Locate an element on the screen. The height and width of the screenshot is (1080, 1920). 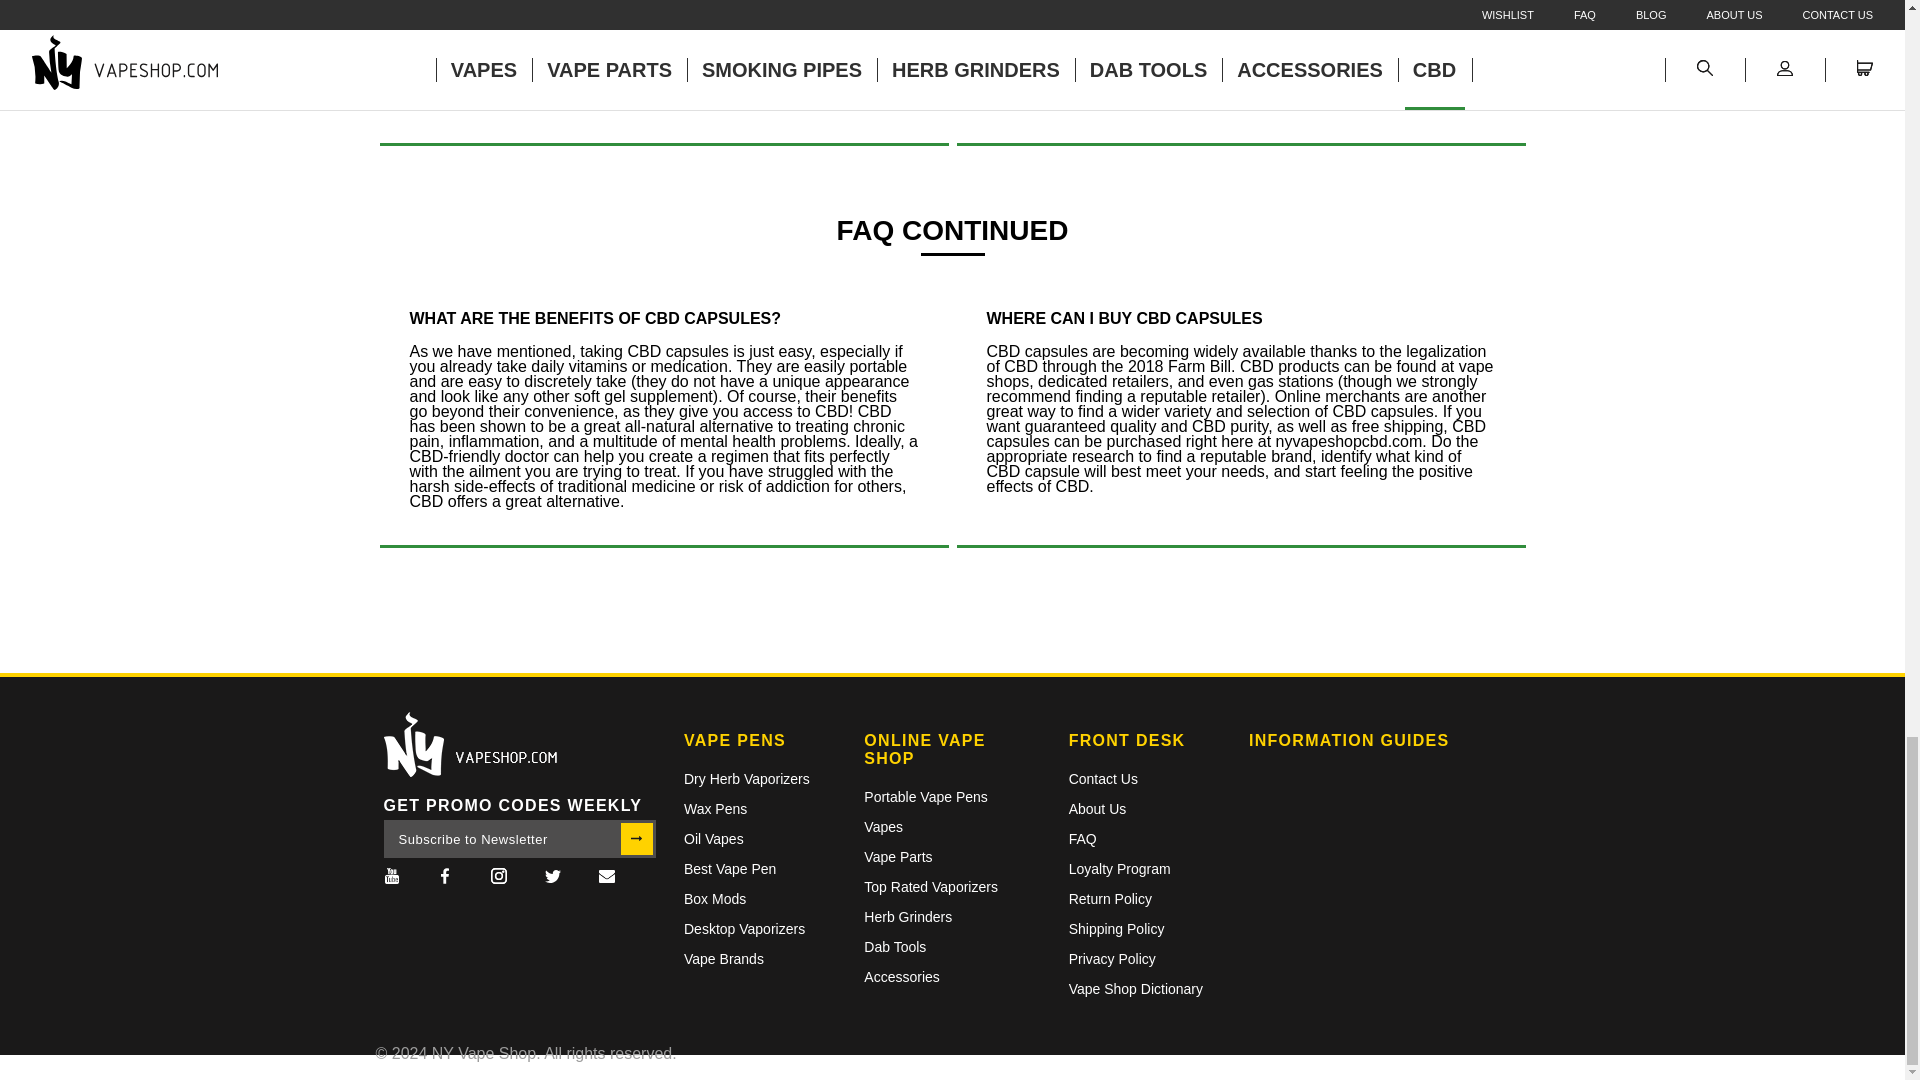
Twitter is located at coordinates (552, 878).